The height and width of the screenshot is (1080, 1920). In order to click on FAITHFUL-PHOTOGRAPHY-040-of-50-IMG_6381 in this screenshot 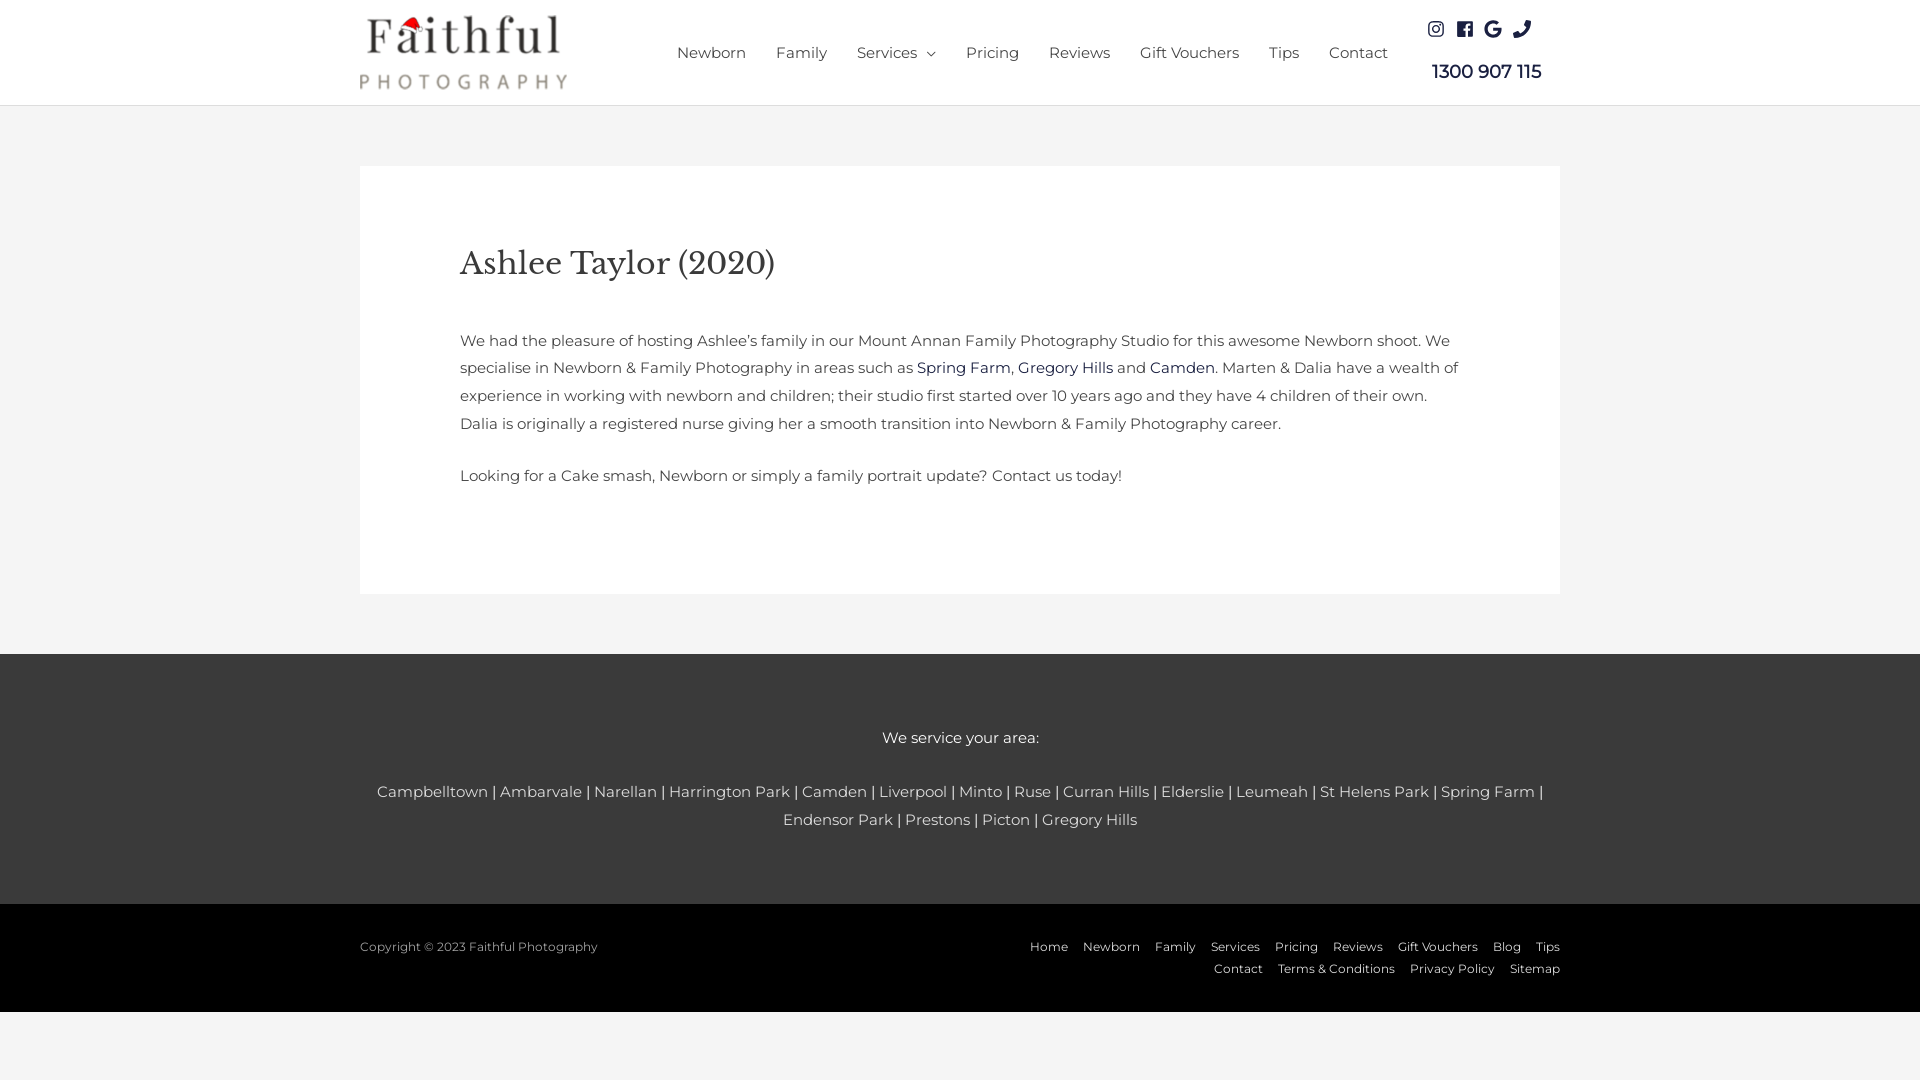, I will do `click(578, 306)`.